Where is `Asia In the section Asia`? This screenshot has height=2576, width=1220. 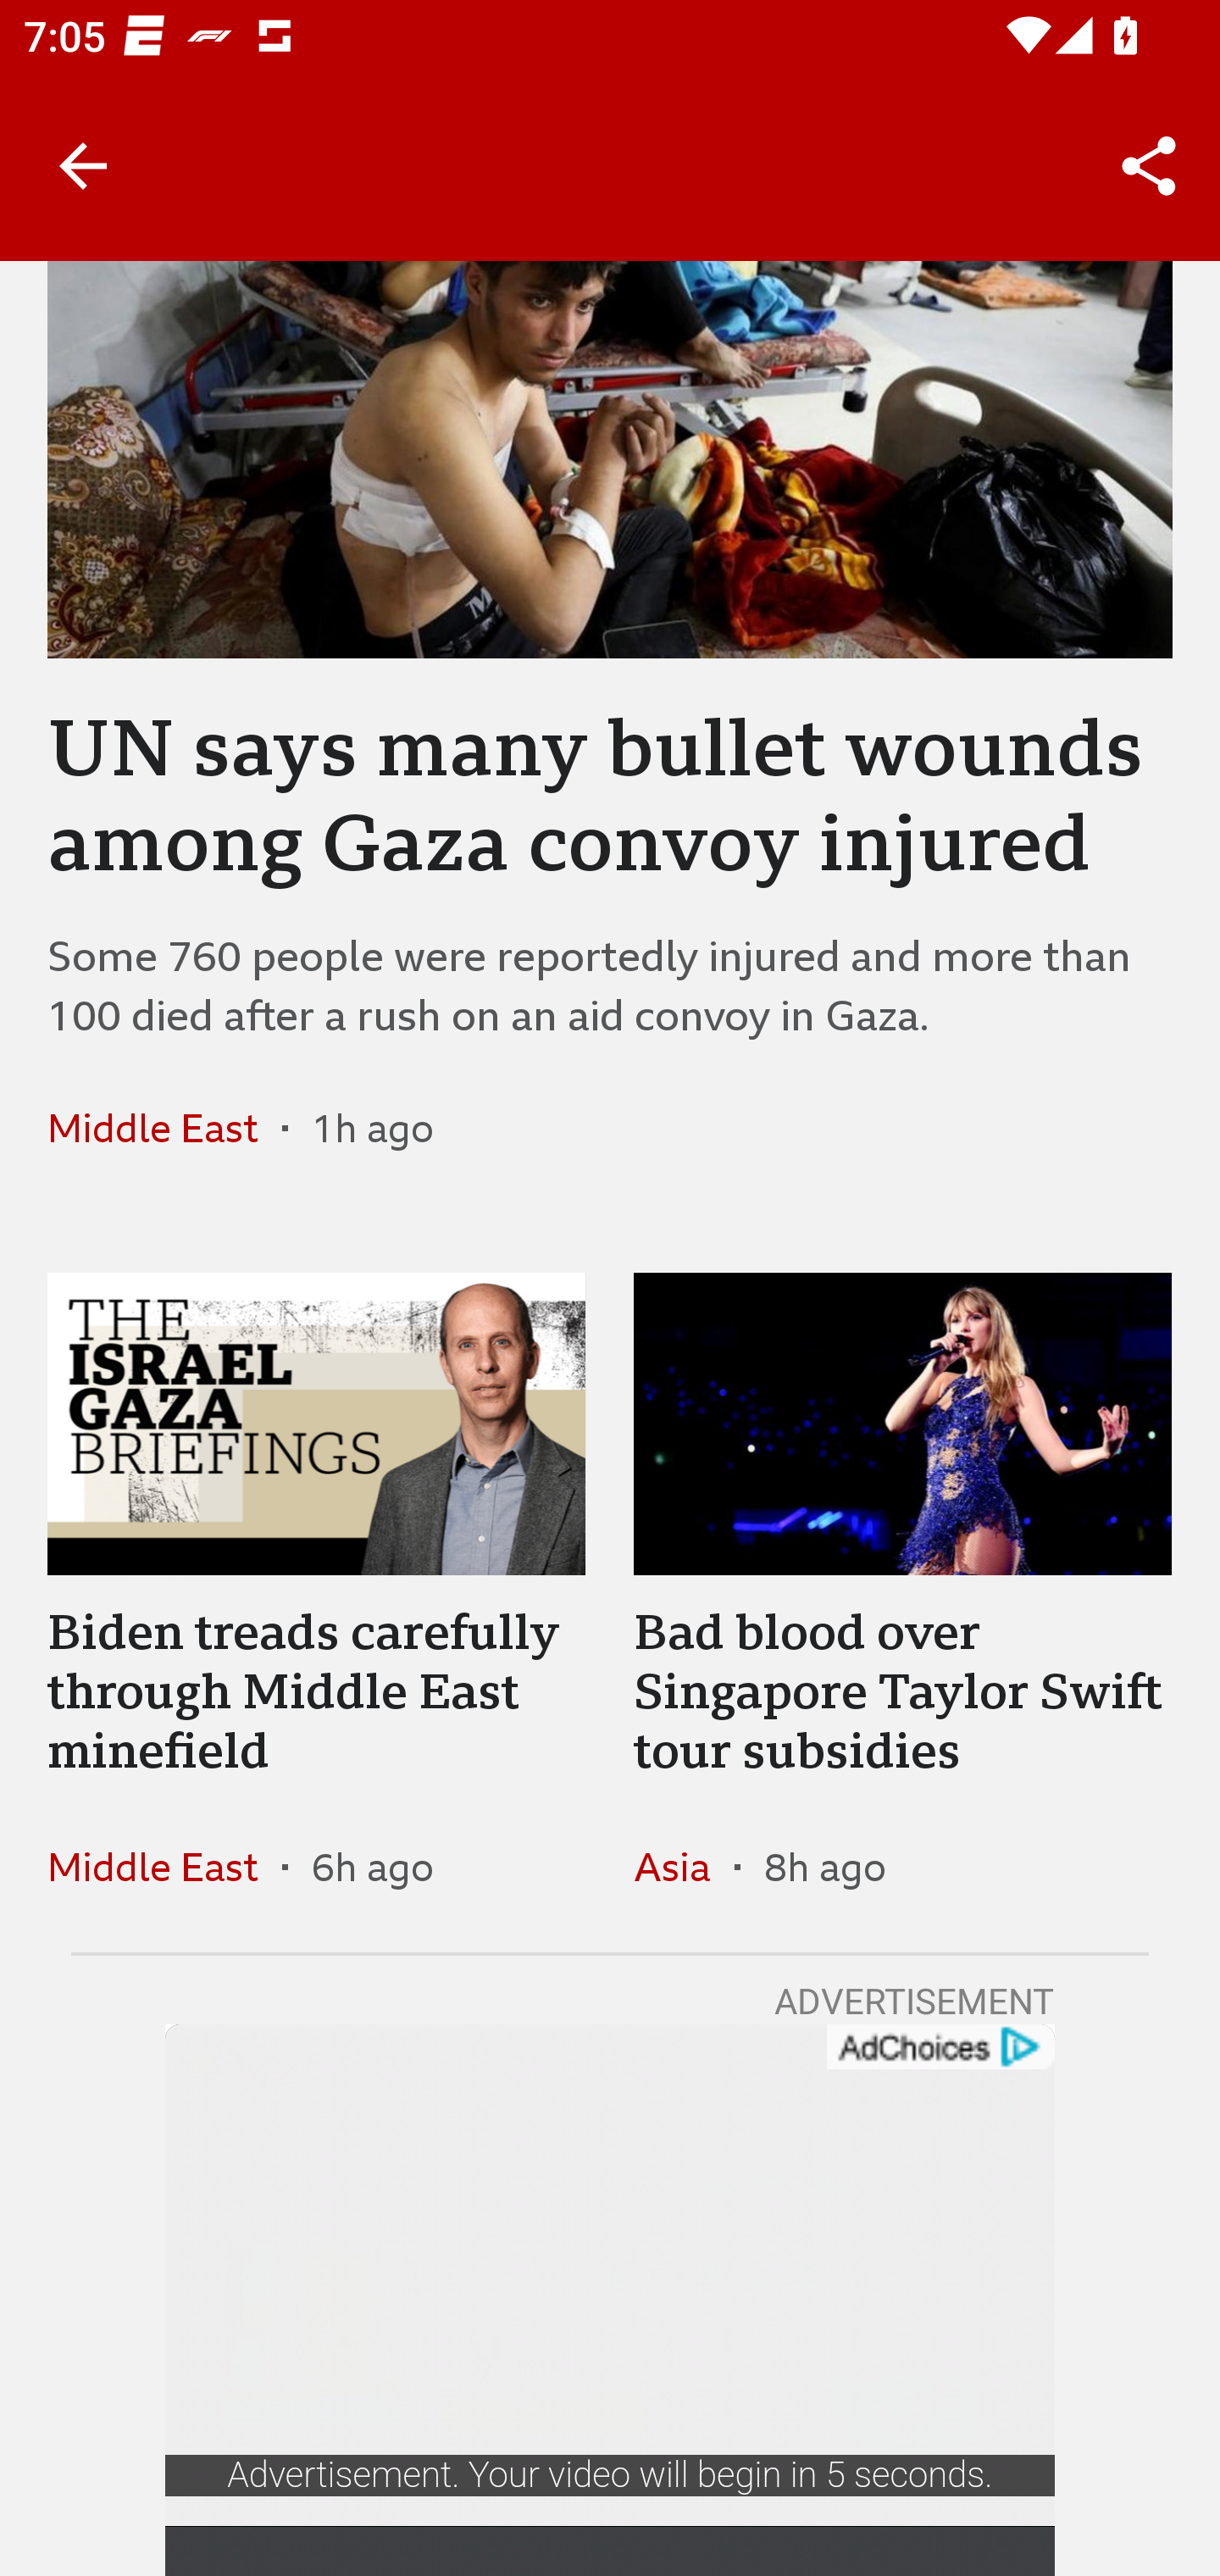 Asia In the section Asia is located at coordinates (683, 1866).